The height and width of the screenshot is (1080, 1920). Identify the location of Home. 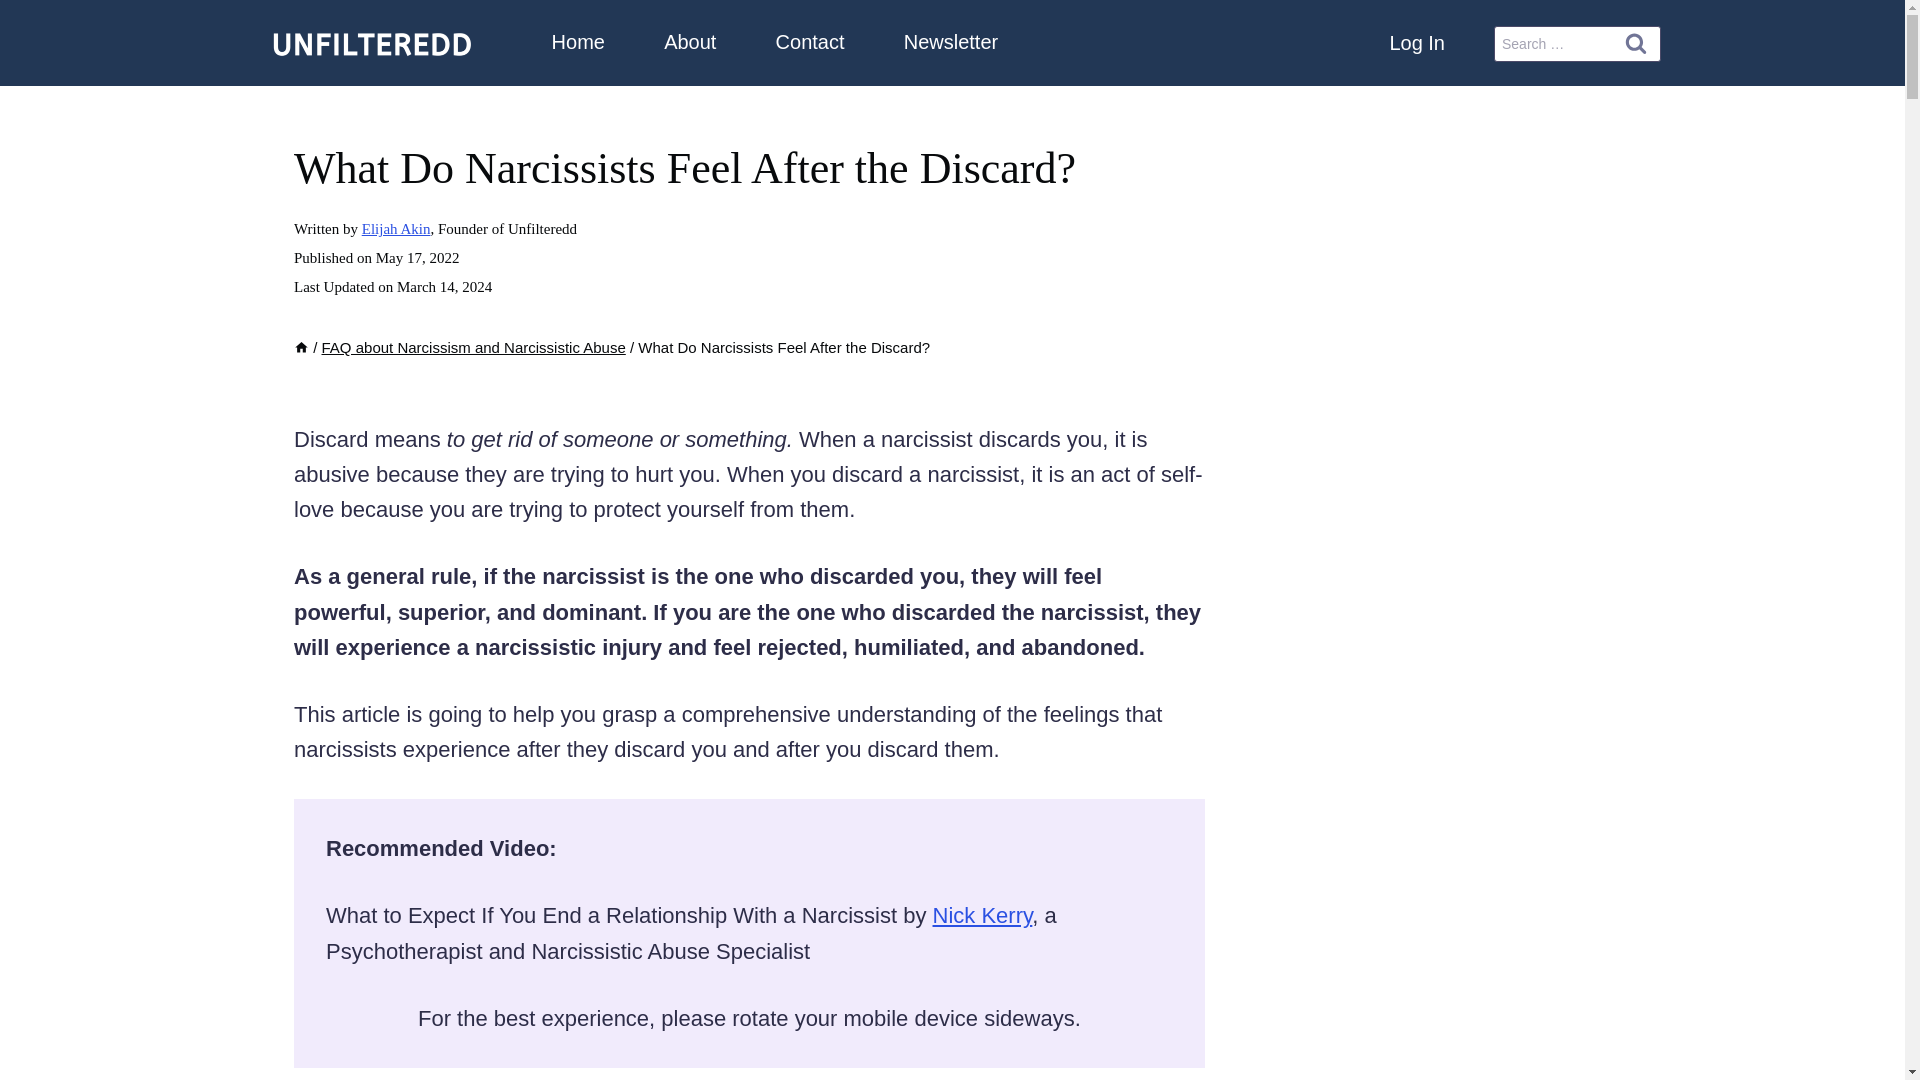
(578, 42).